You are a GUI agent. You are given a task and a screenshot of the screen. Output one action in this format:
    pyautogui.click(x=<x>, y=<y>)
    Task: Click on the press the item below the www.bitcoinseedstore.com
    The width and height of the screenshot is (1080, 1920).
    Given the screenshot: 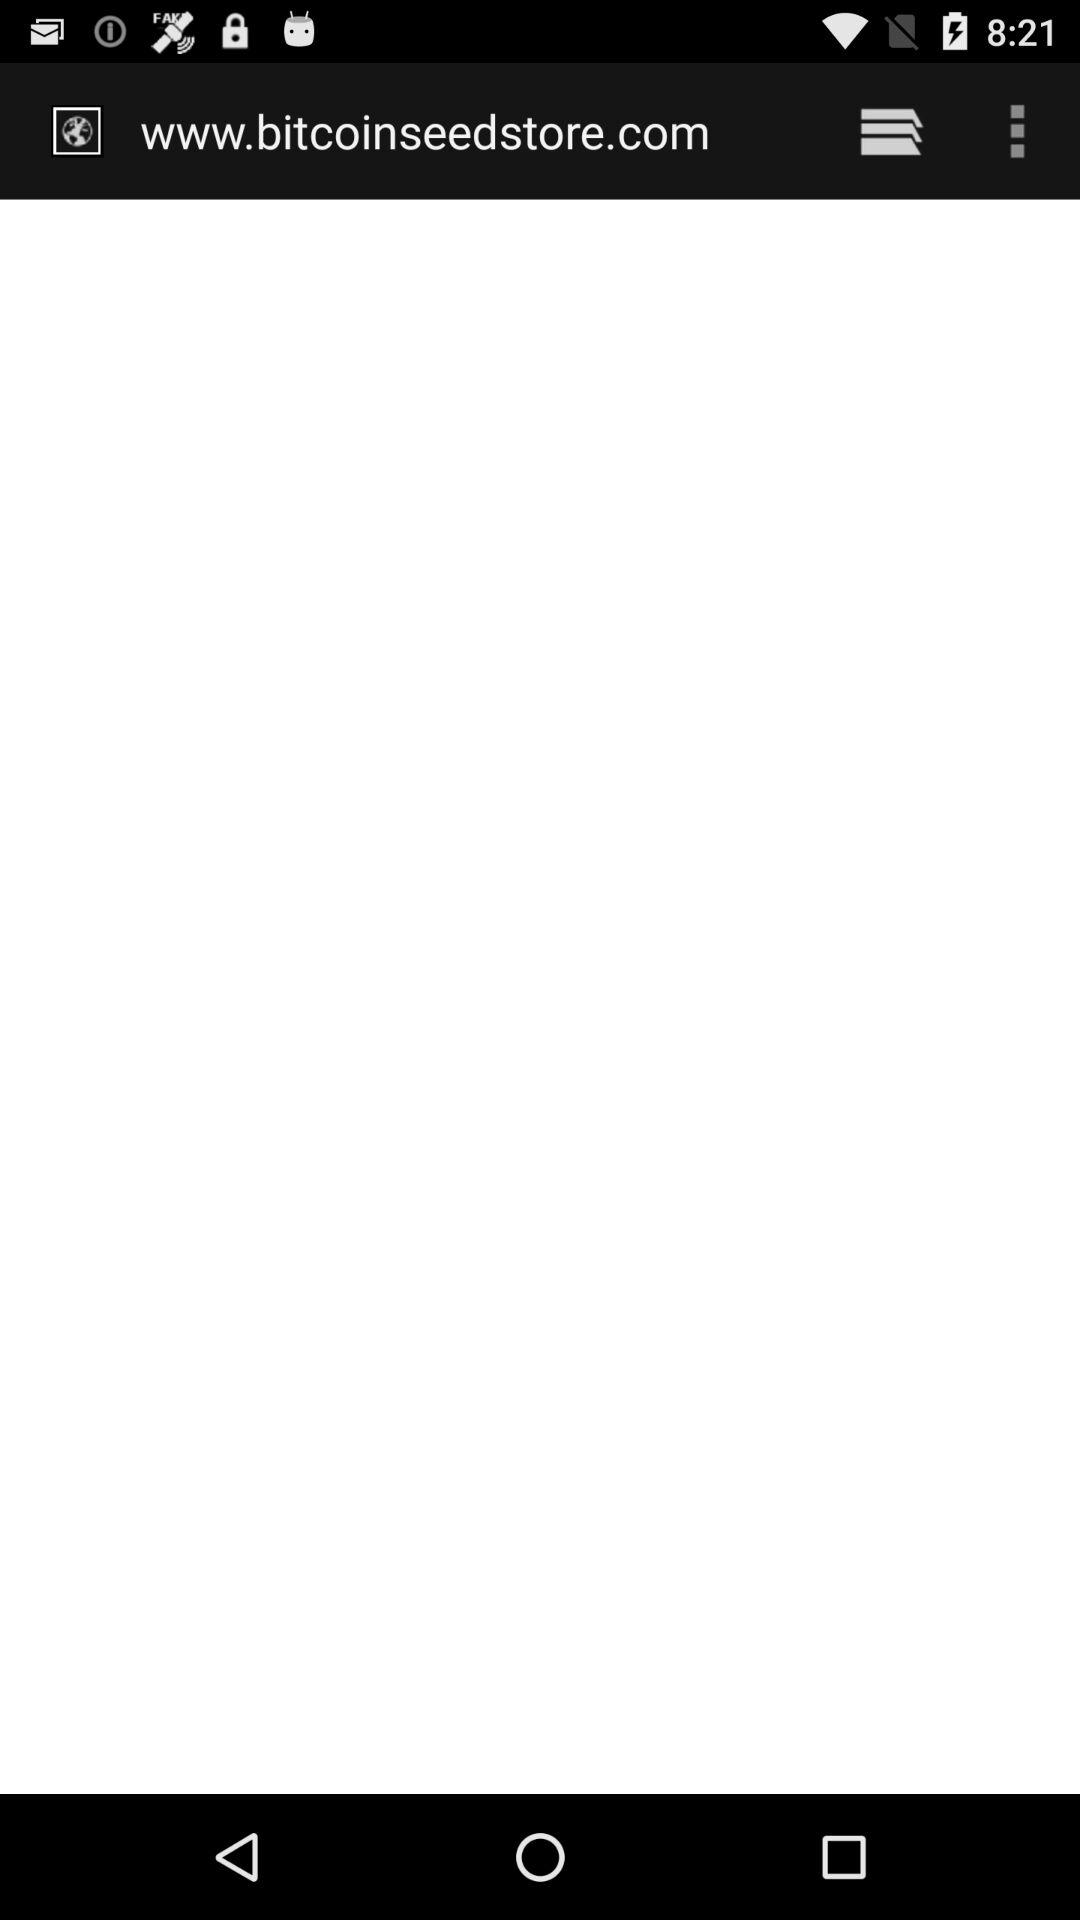 What is the action you would take?
    pyautogui.click(x=540, y=996)
    